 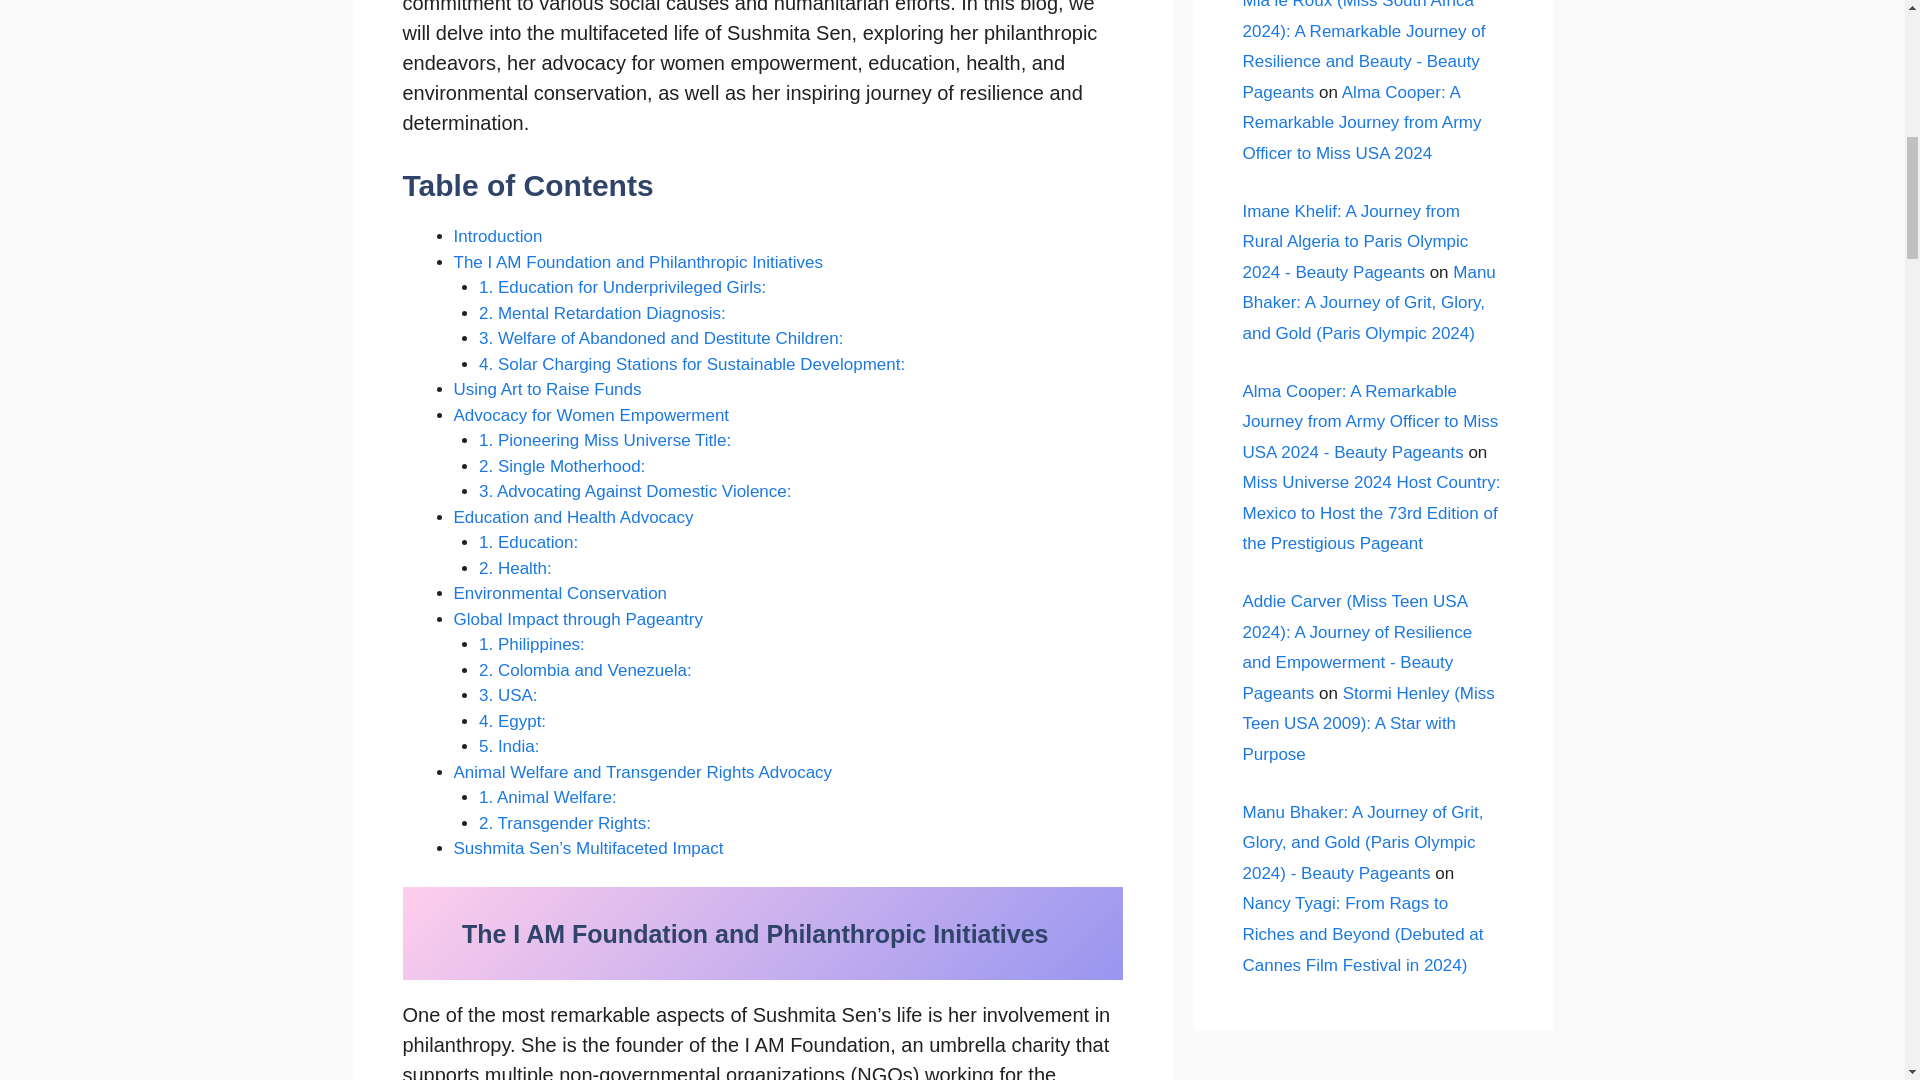 I want to click on Global Impact through Pageantry, so click(x=578, y=619).